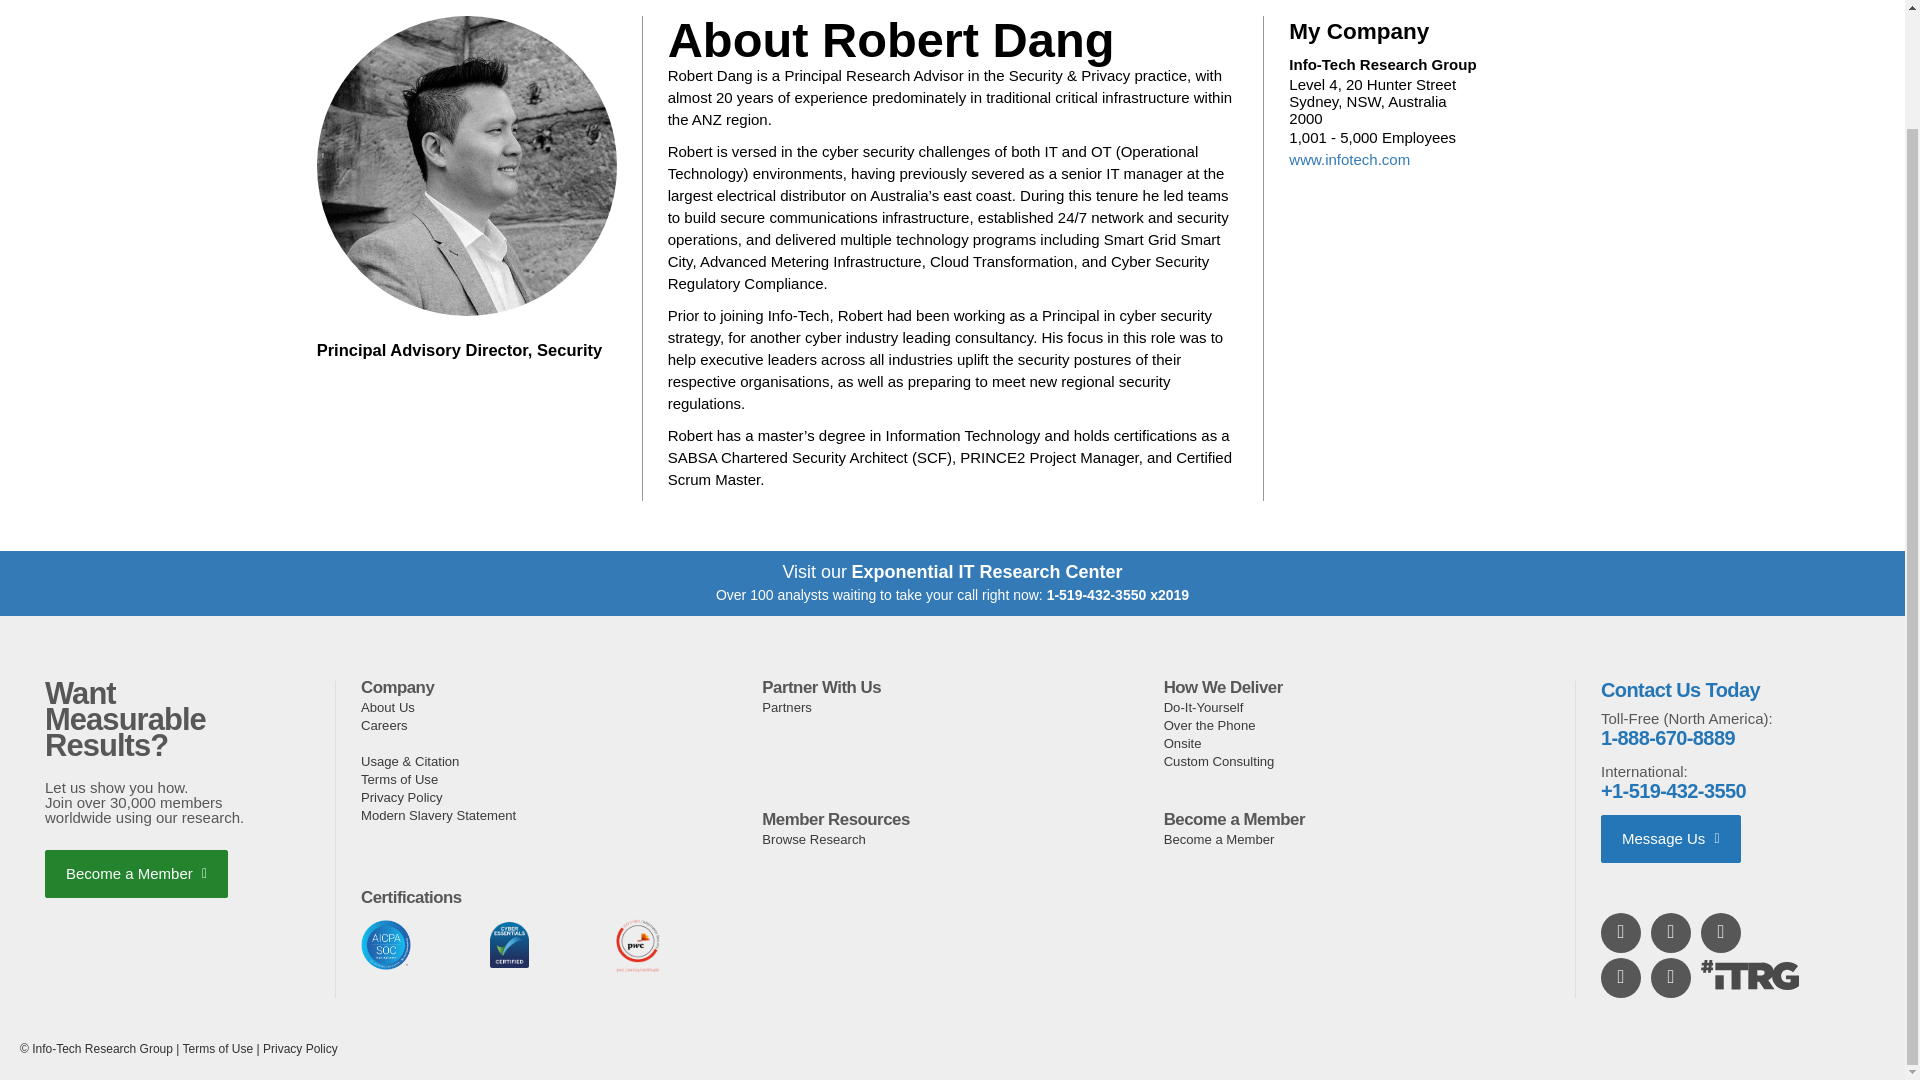 Image resolution: width=1920 pixels, height=1080 pixels. I want to click on Terms of Use, so click(398, 780).